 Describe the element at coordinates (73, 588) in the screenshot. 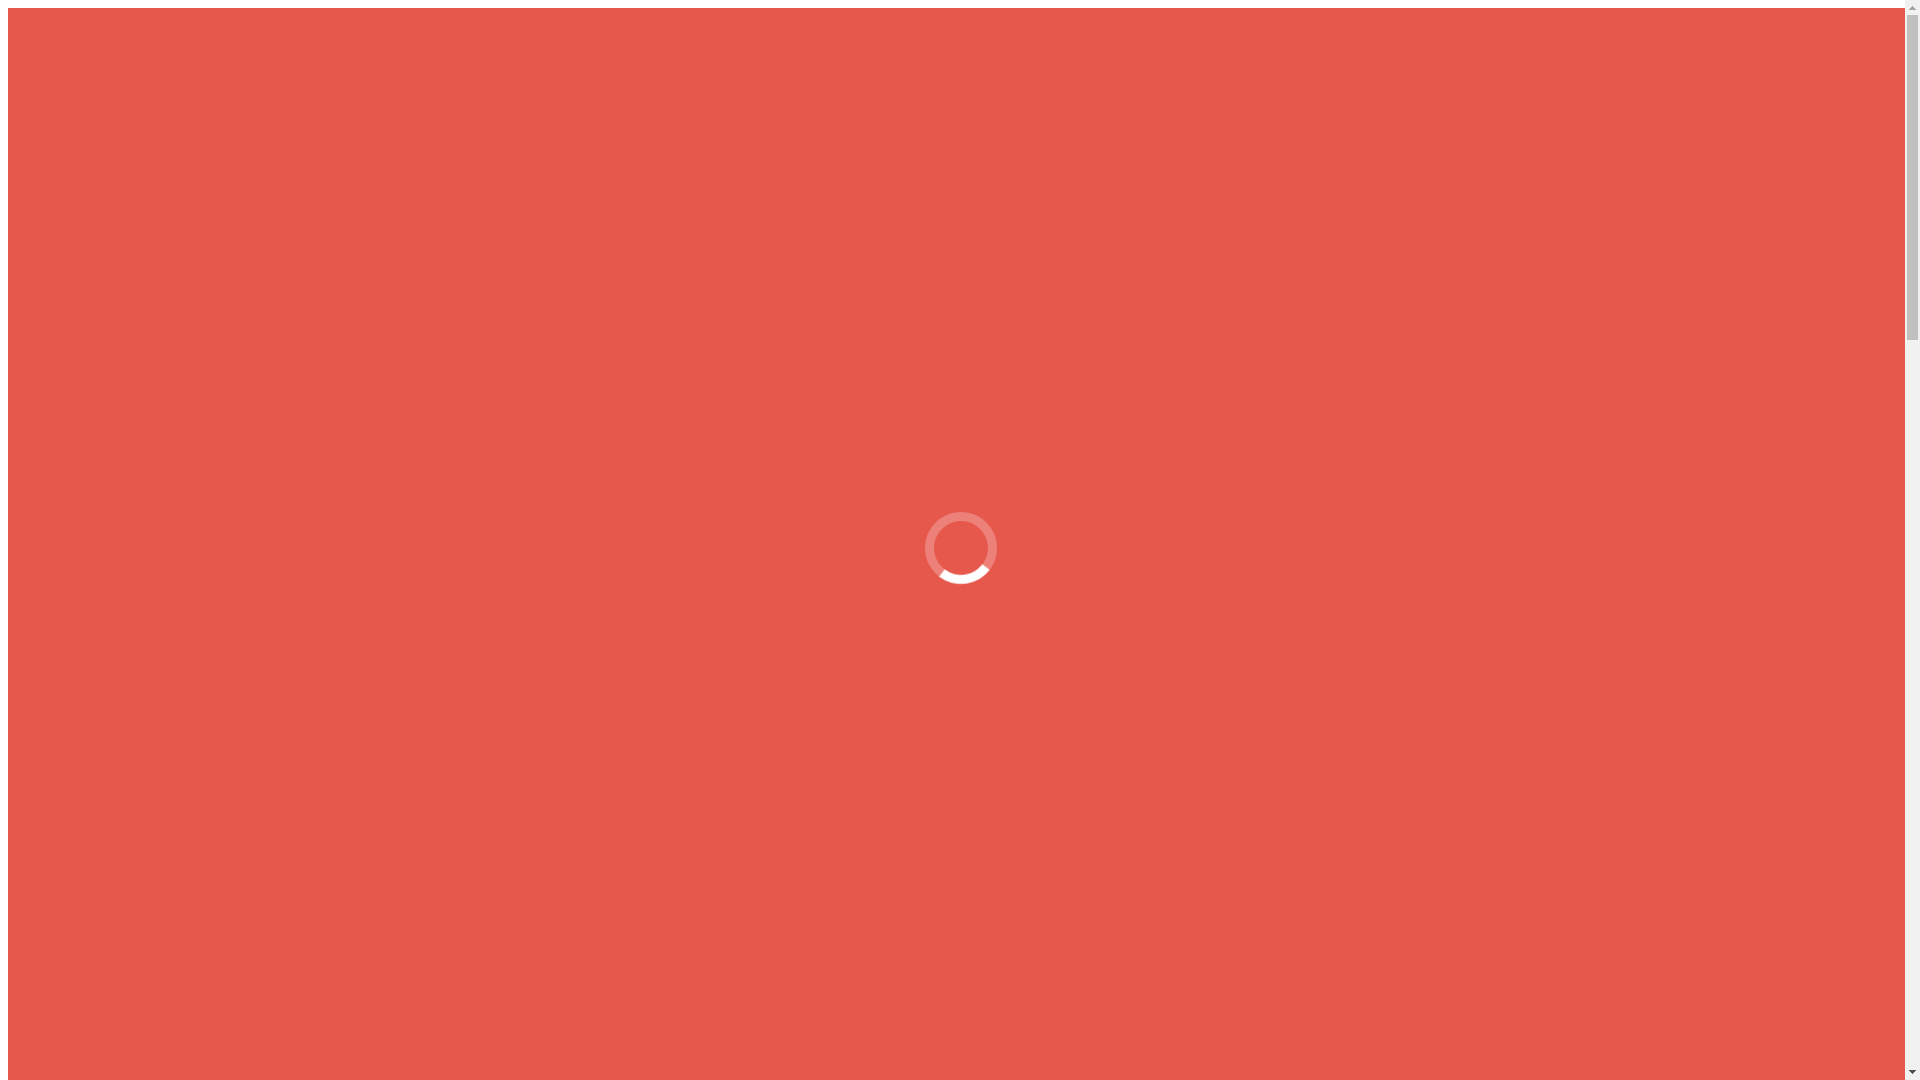

I see `Contact` at that location.